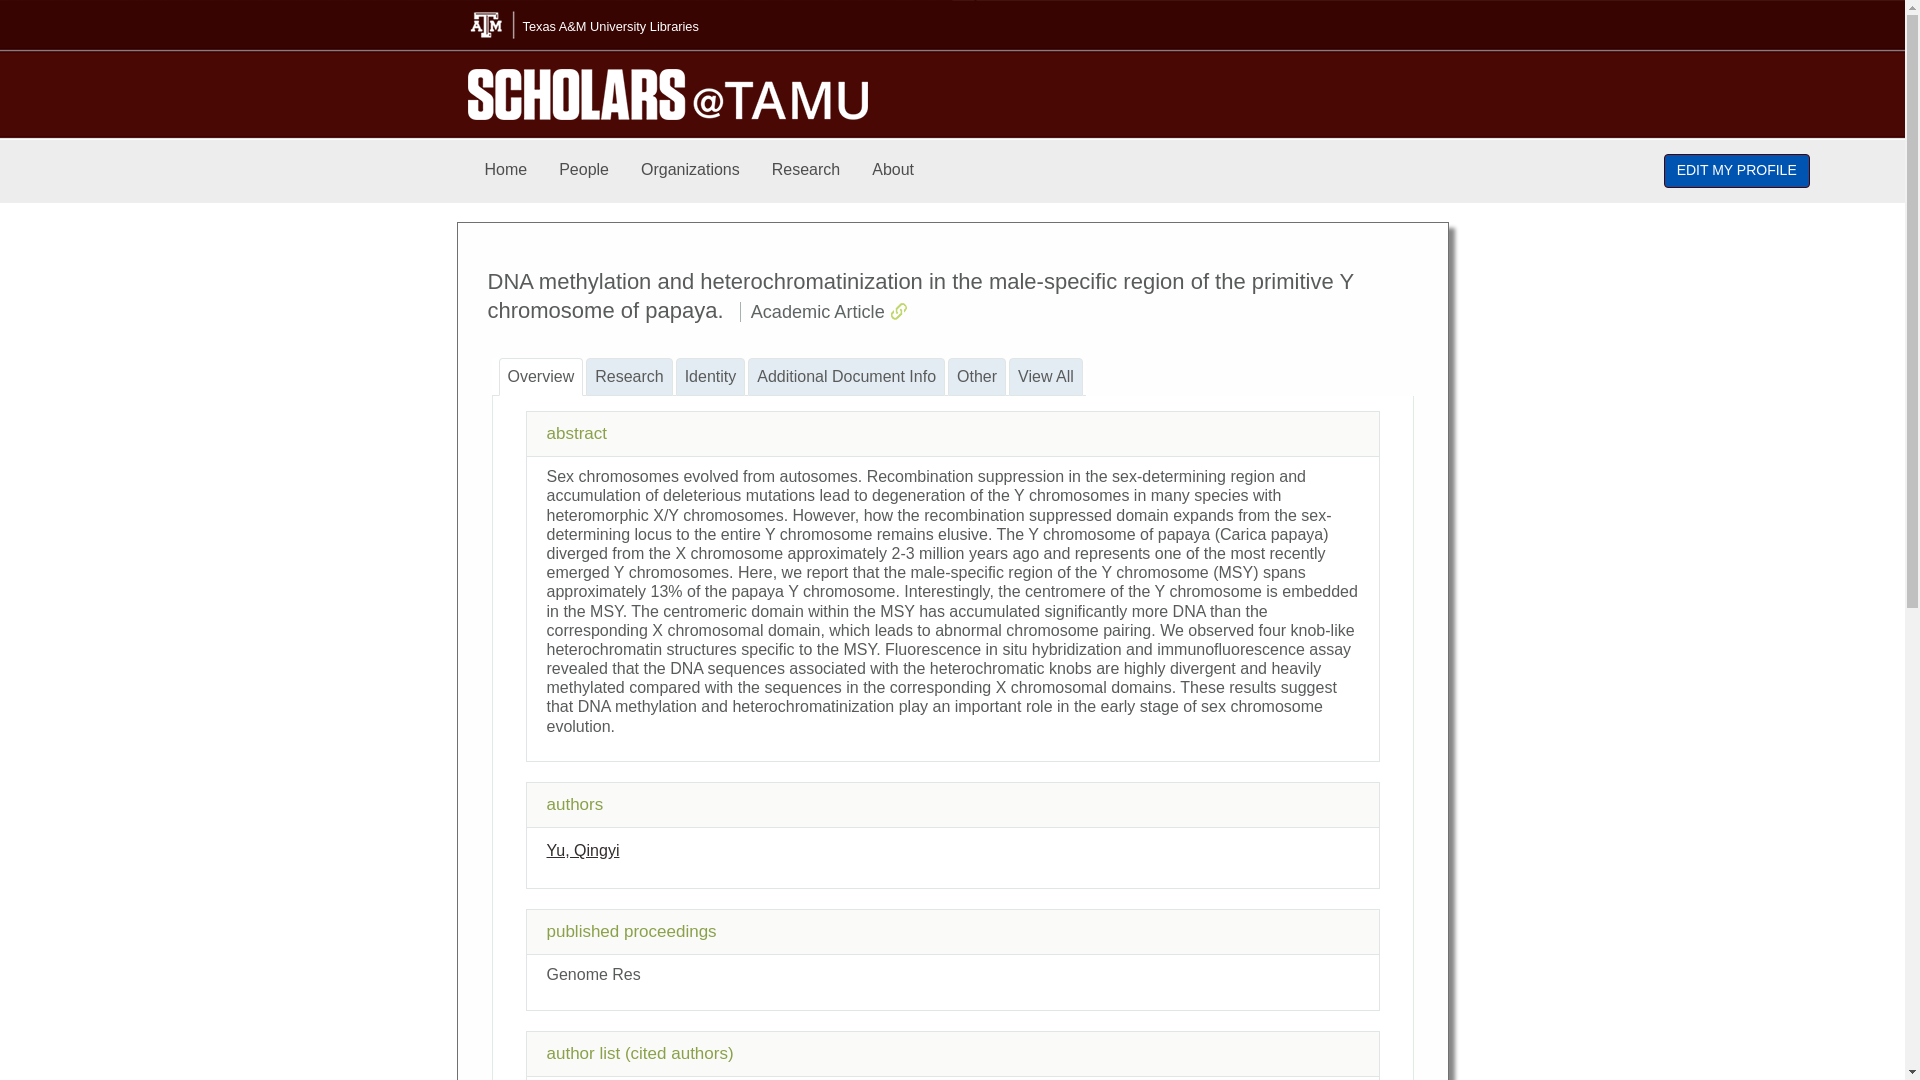 The height and width of the screenshot is (1080, 1920). Describe the element at coordinates (506, 170) in the screenshot. I see `Home menu item` at that location.